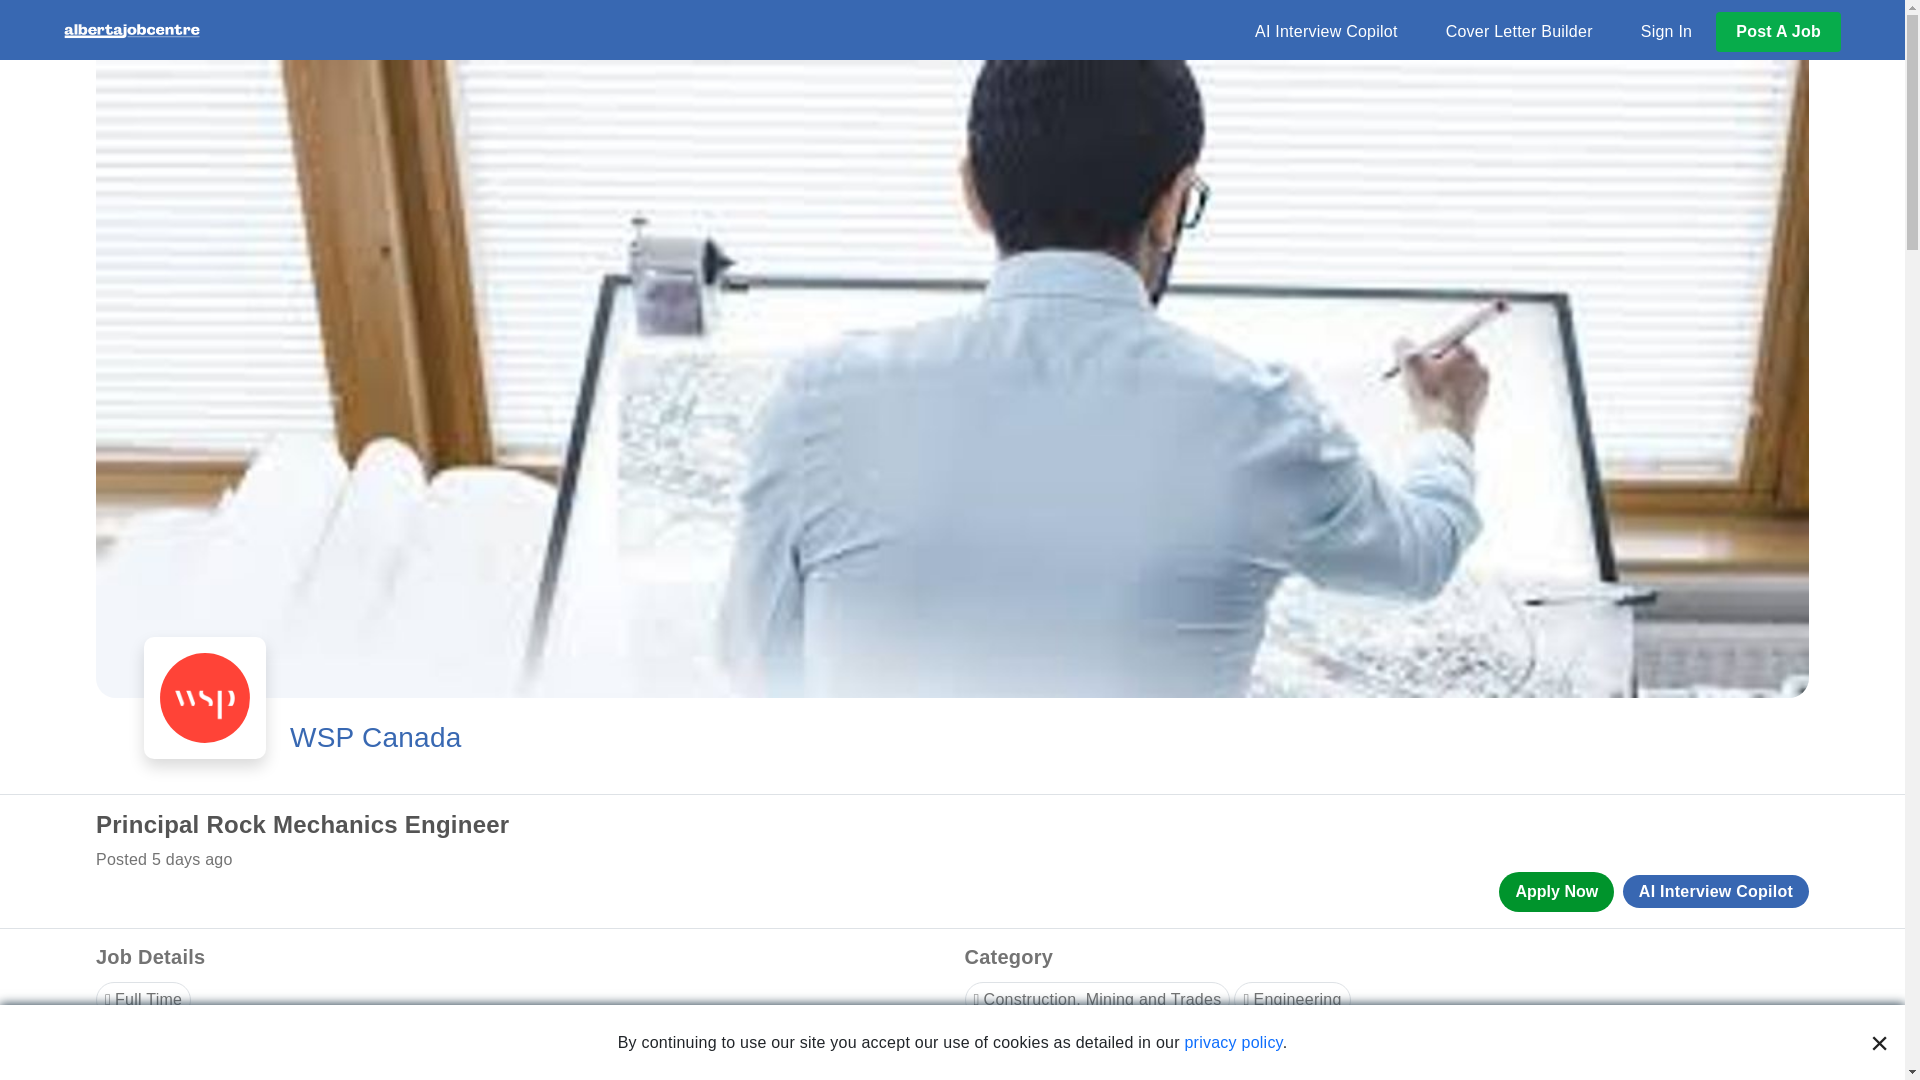 Image resolution: width=1920 pixels, height=1080 pixels. What do you see at coordinates (976, 826) in the screenshot?
I see `Principal Rock Mechanics Engineer` at bounding box center [976, 826].